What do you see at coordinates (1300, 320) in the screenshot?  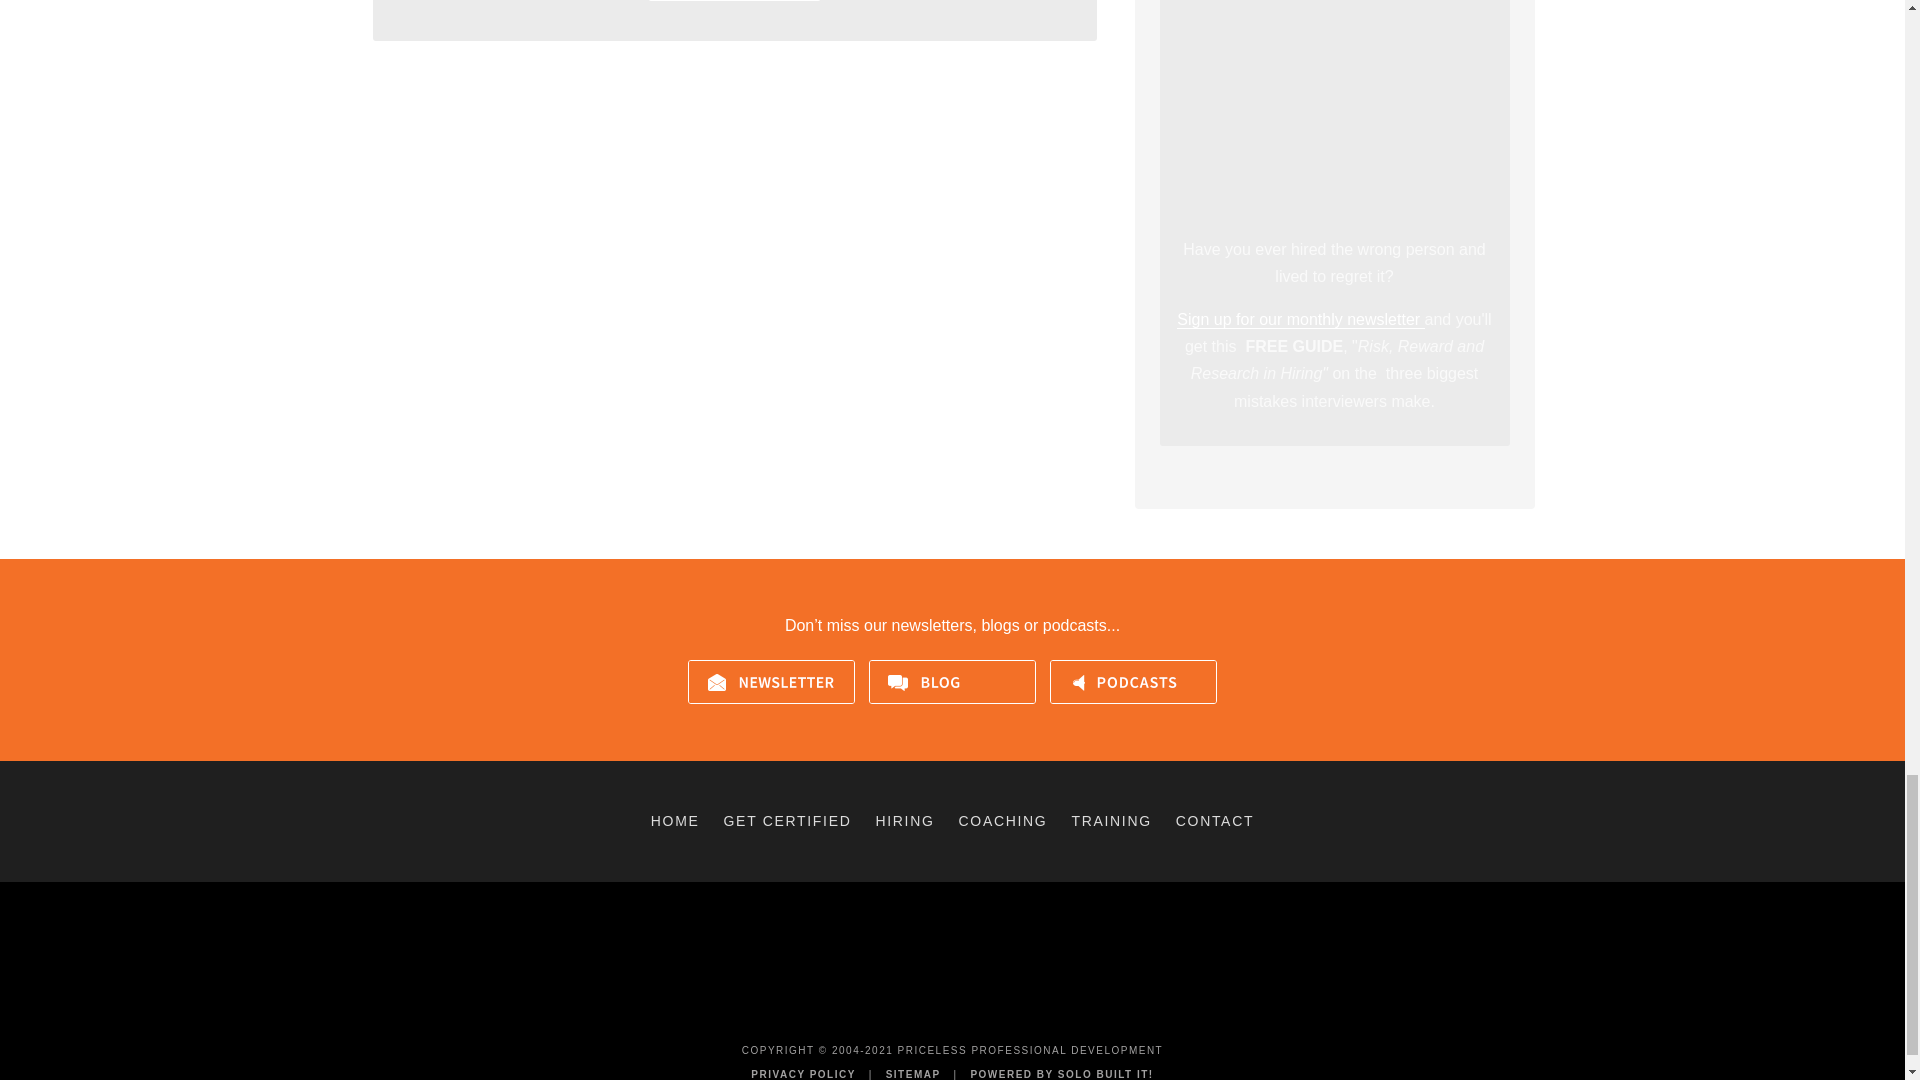 I see `Sign up for our monthly newsletter` at bounding box center [1300, 320].